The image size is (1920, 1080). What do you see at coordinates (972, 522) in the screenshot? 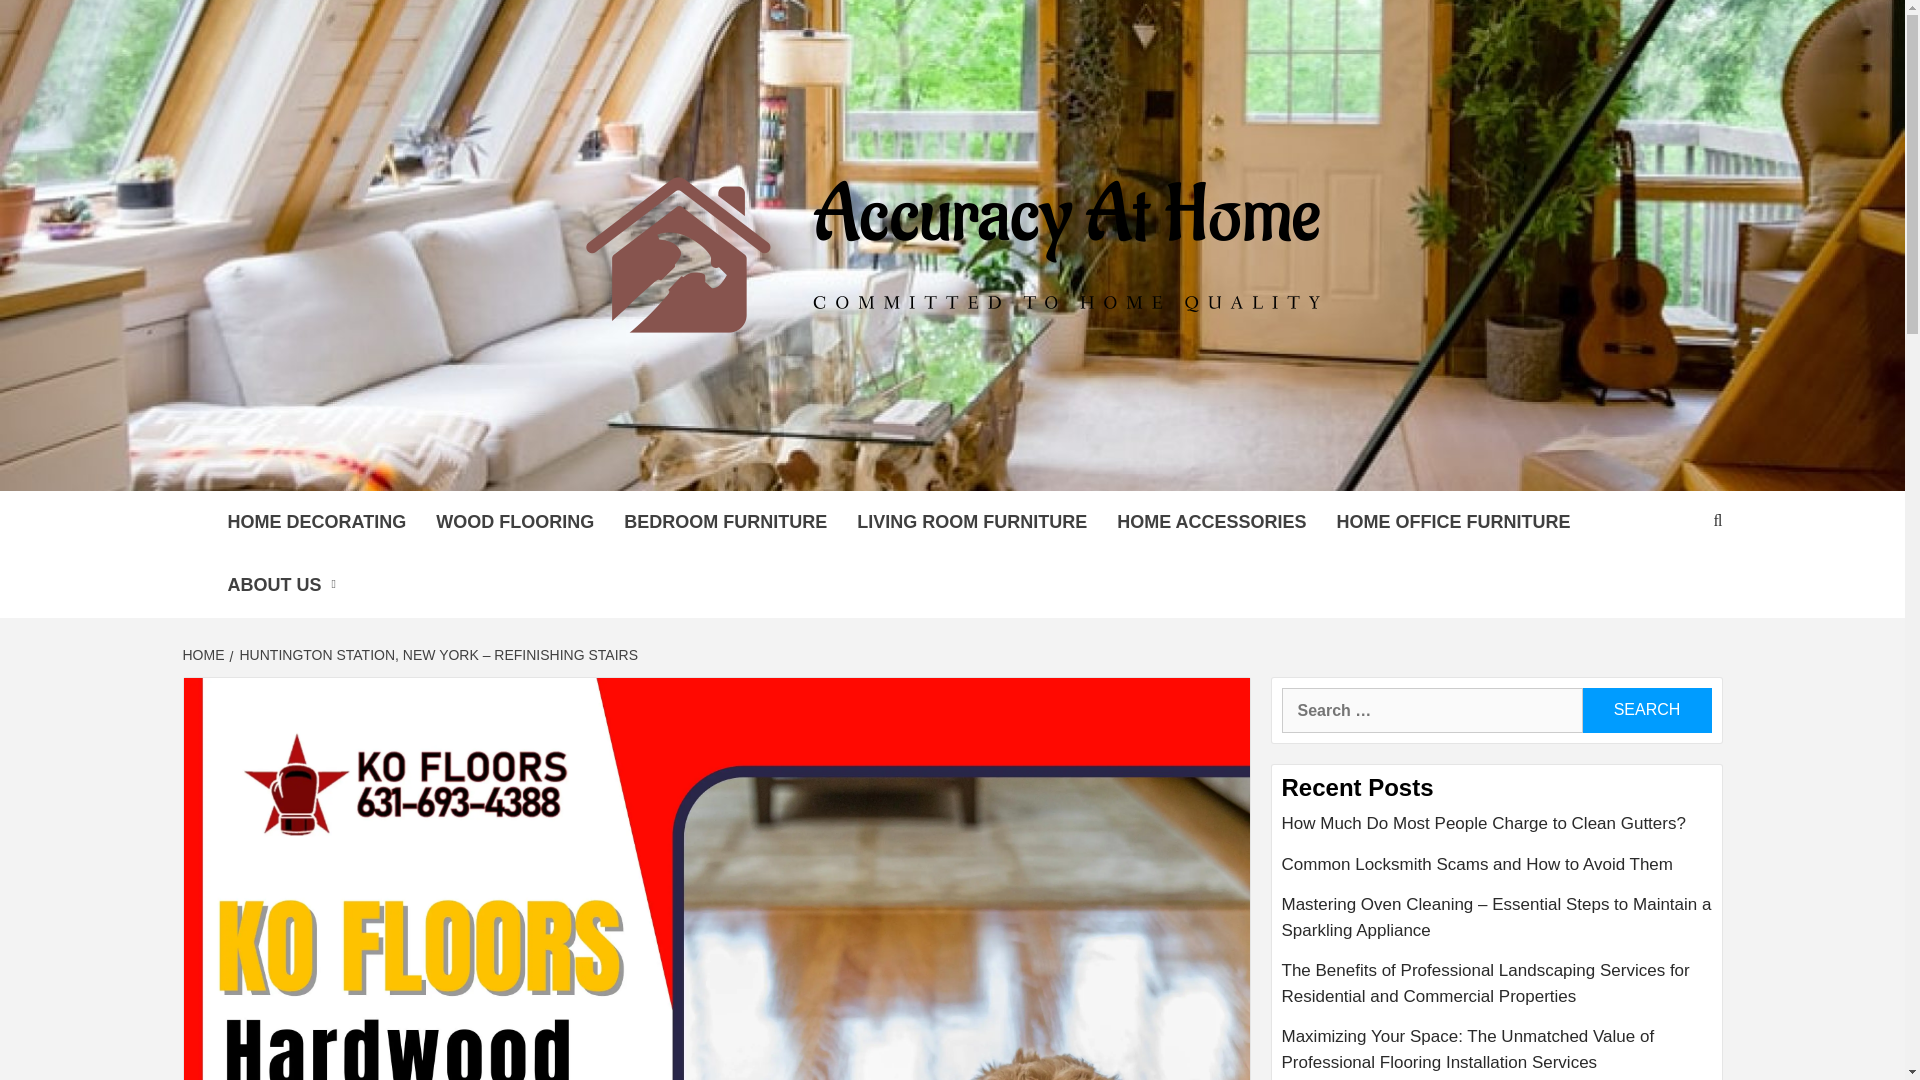
I see `LIVING ROOM FURNITURE` at bounding box center [972, 522].